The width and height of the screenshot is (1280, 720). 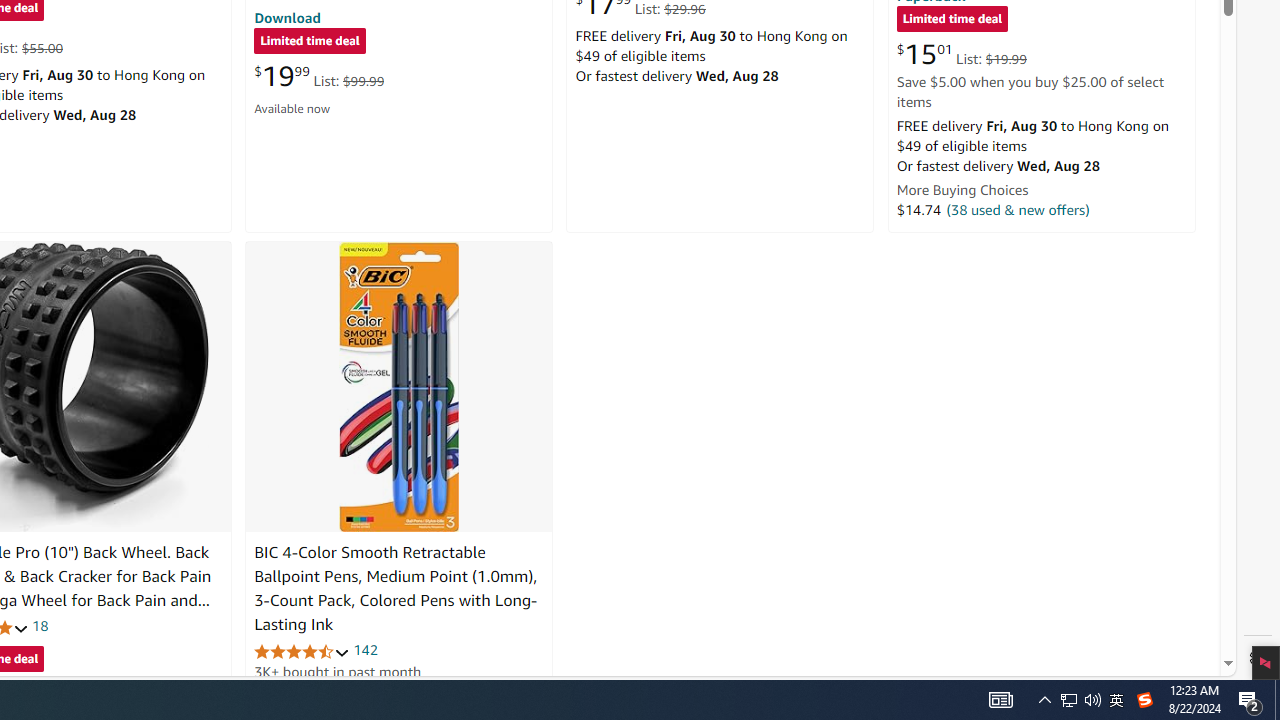 I want to click on Download, so click(x=287, y=17).